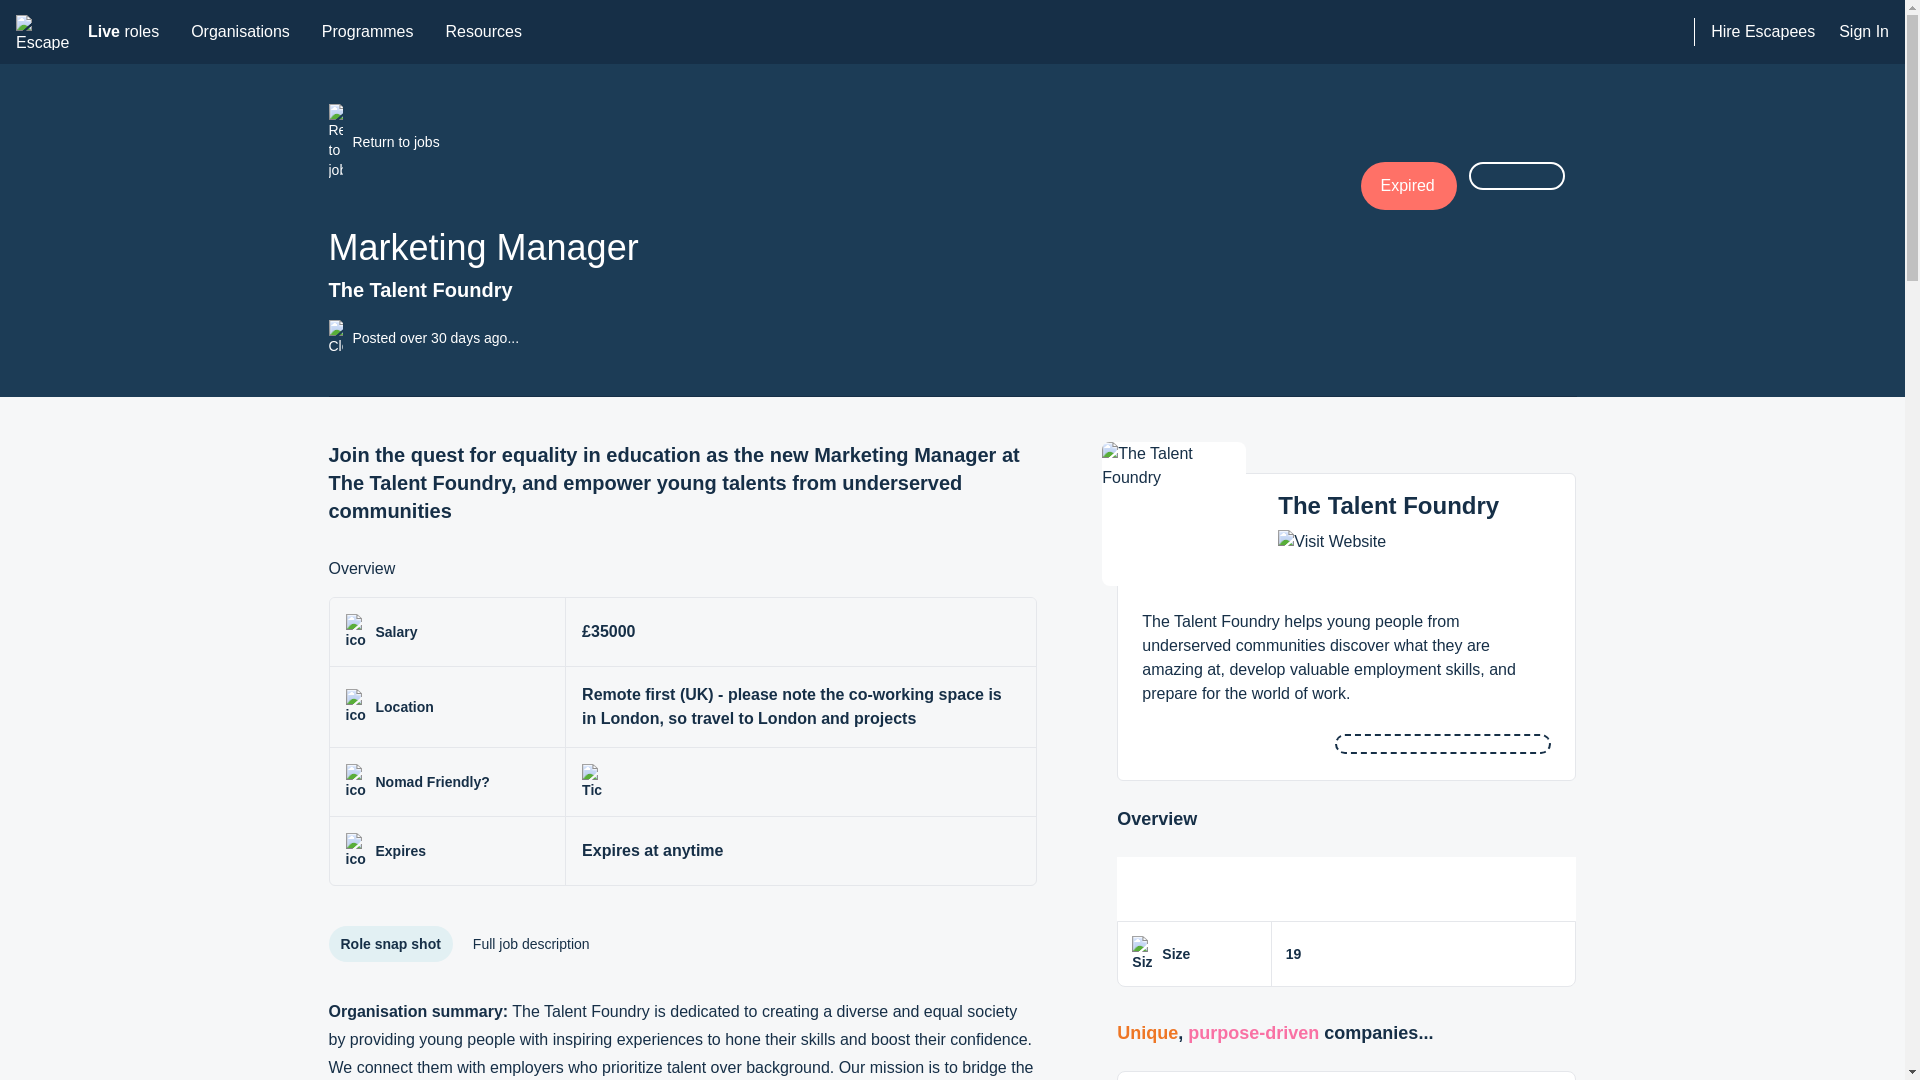  I want to click on Resources, so click(44, 31).